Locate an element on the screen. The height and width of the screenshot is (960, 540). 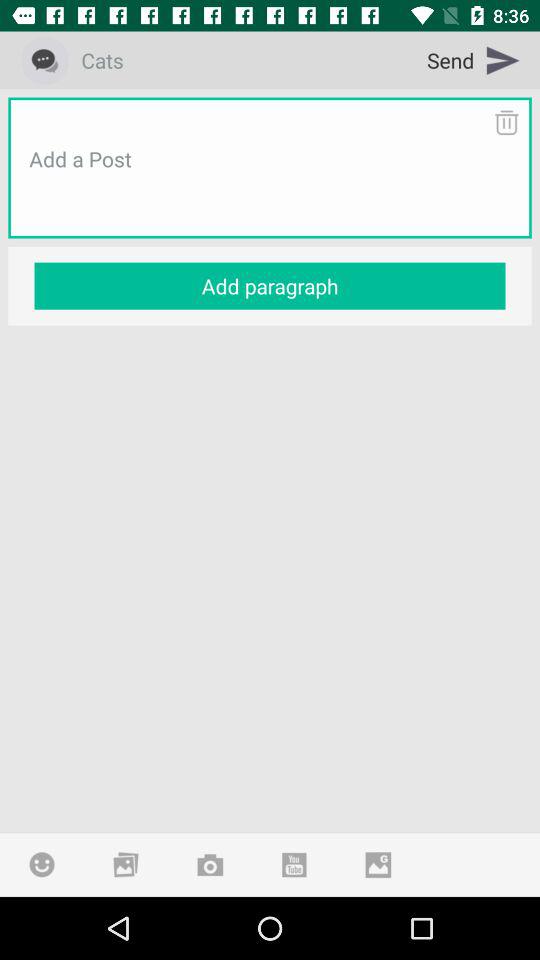
opens up your photo album on an android phone is located at coordinates (126, 864).